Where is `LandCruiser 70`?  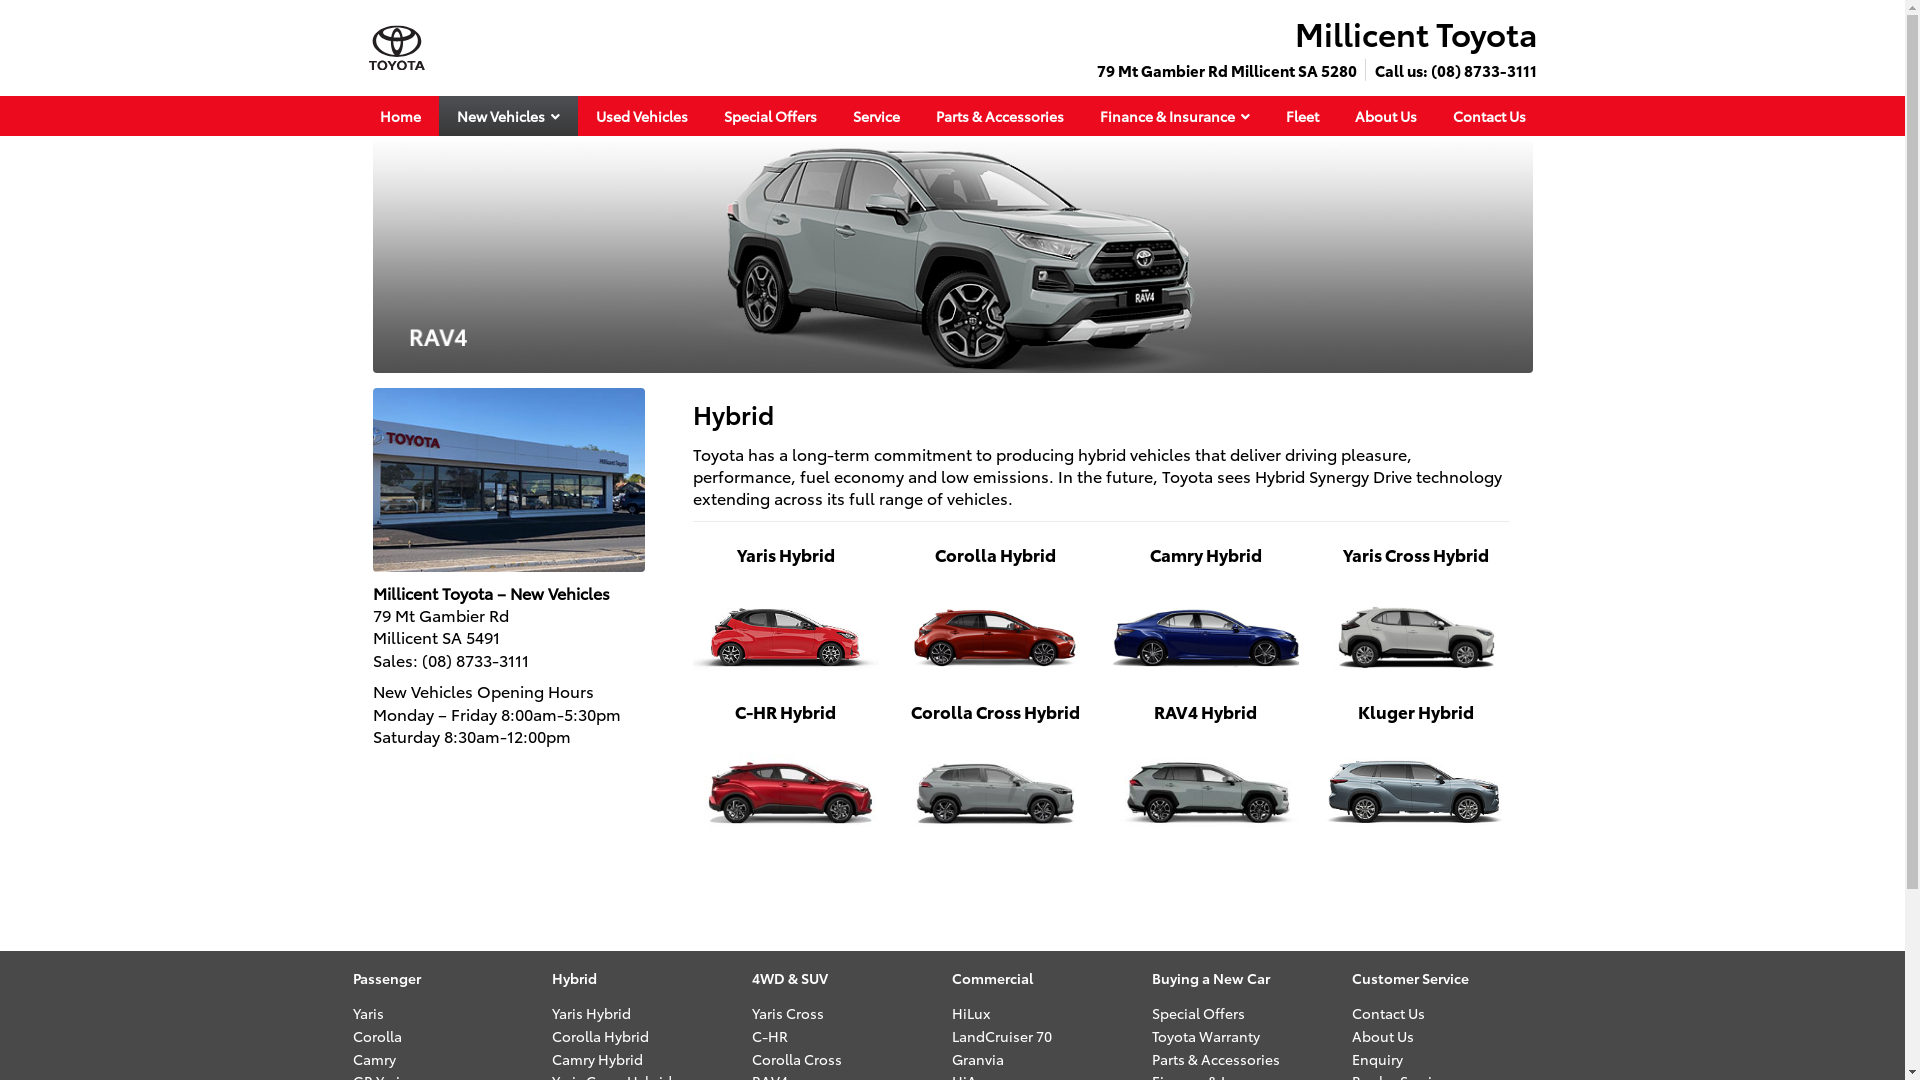
LandCruiser 70 is located at coordinates (1002, 1036).